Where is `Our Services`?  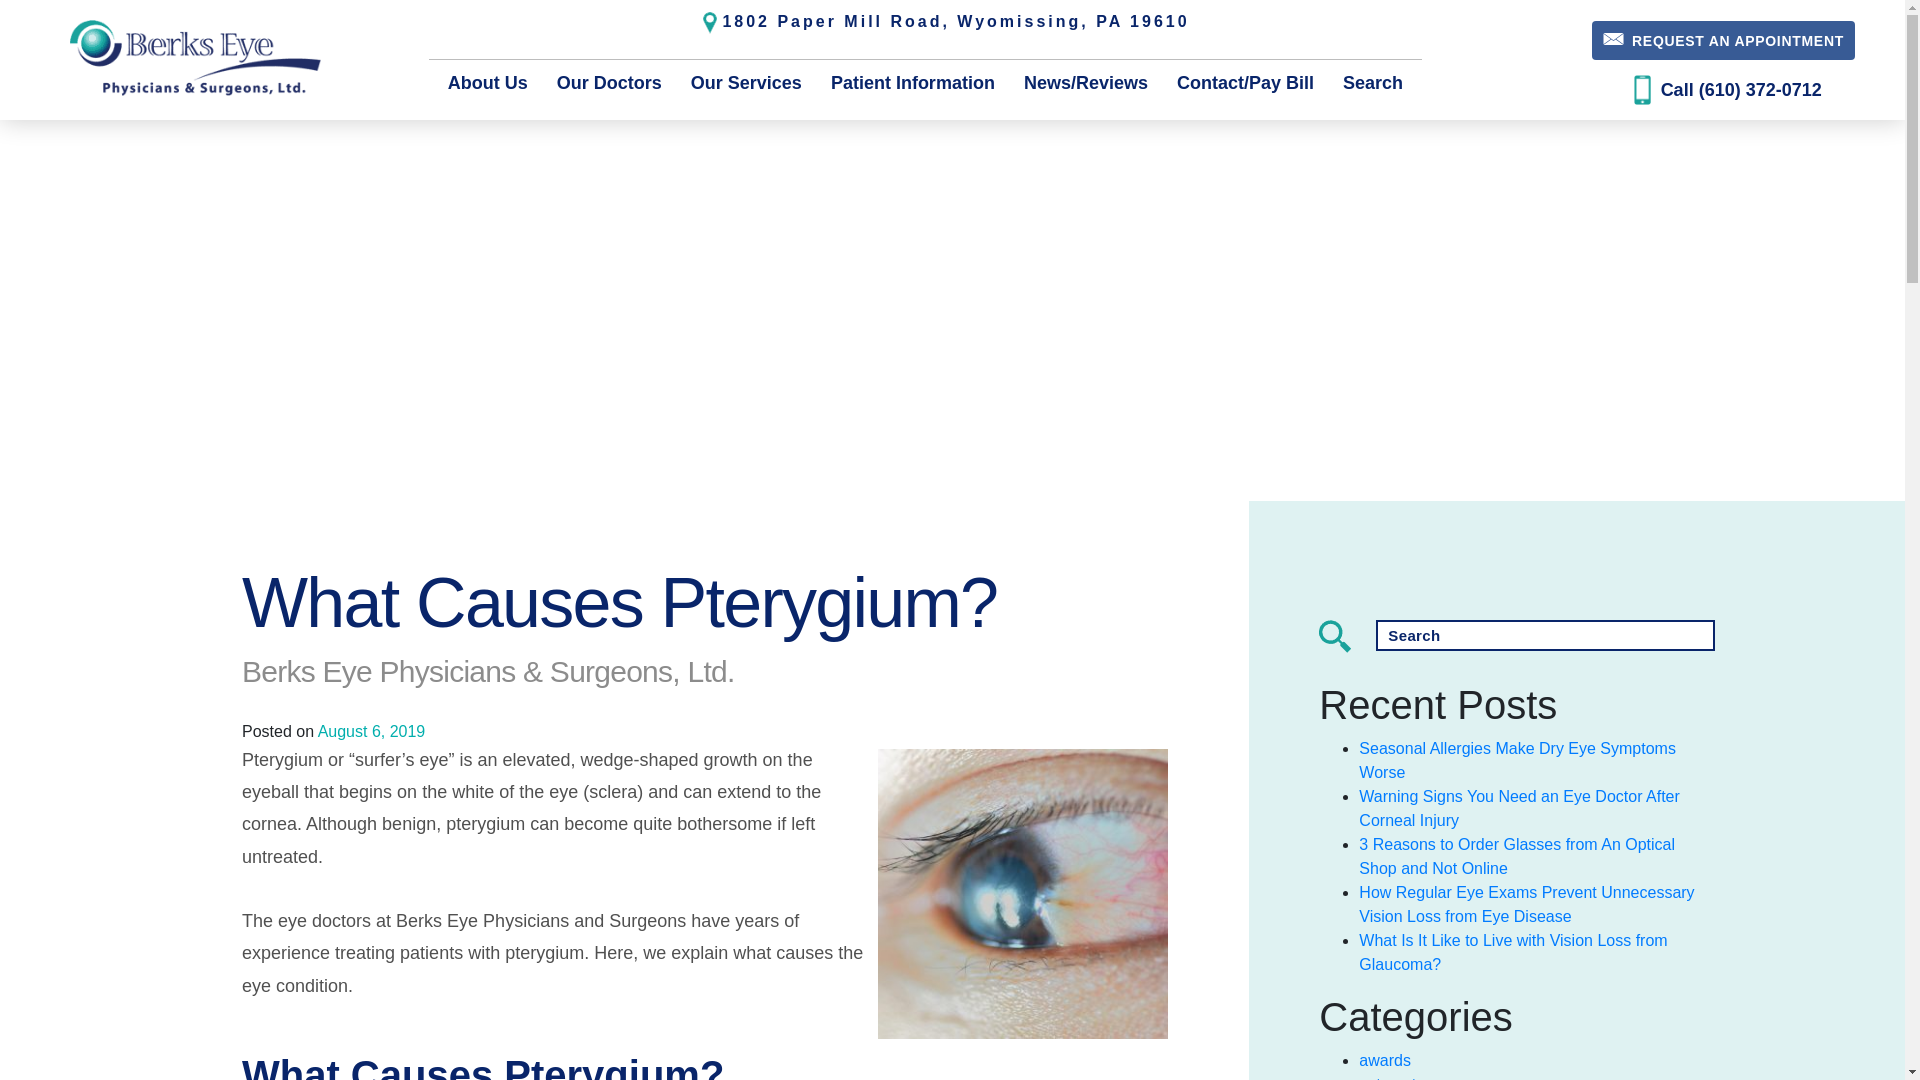
Our Services is located at coordinates (746, 84).